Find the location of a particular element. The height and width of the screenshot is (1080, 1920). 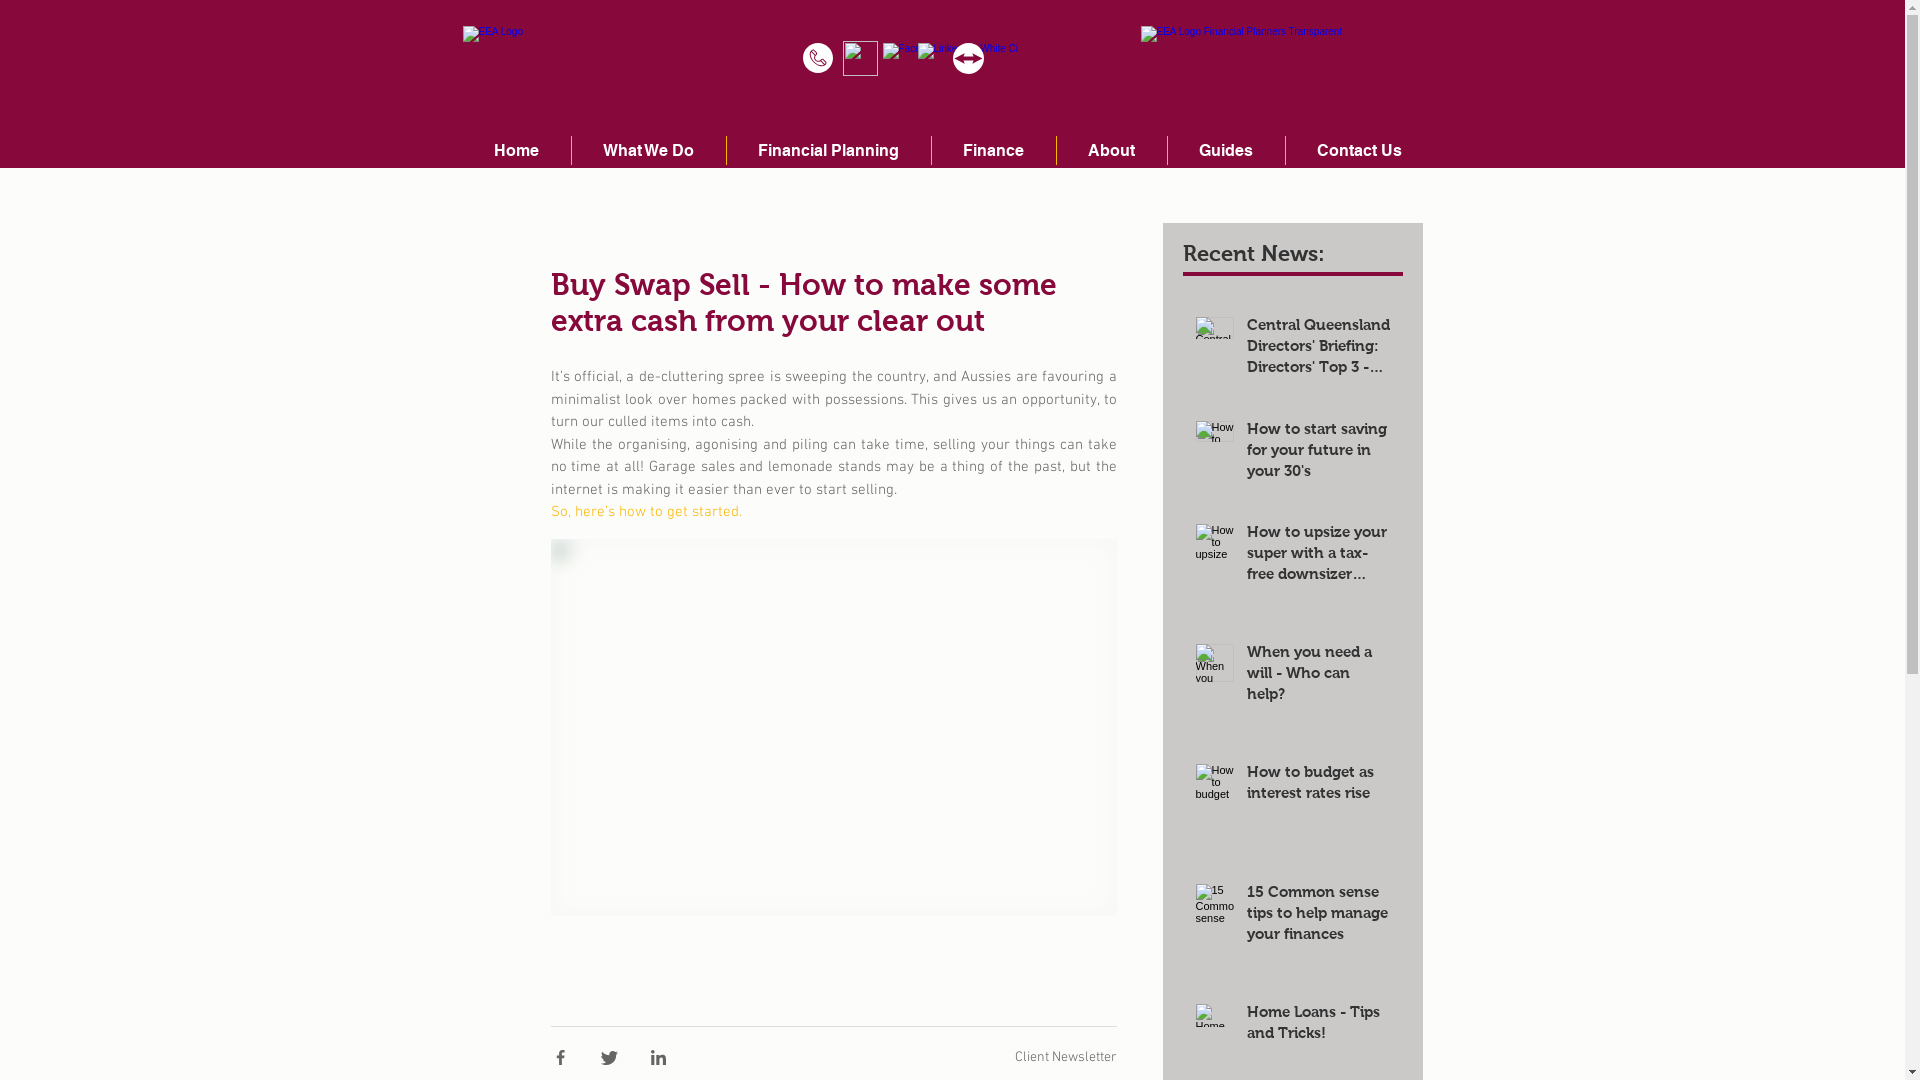

Home Loans - Tips and Tricks! is located at coordinates (1318, 1028).